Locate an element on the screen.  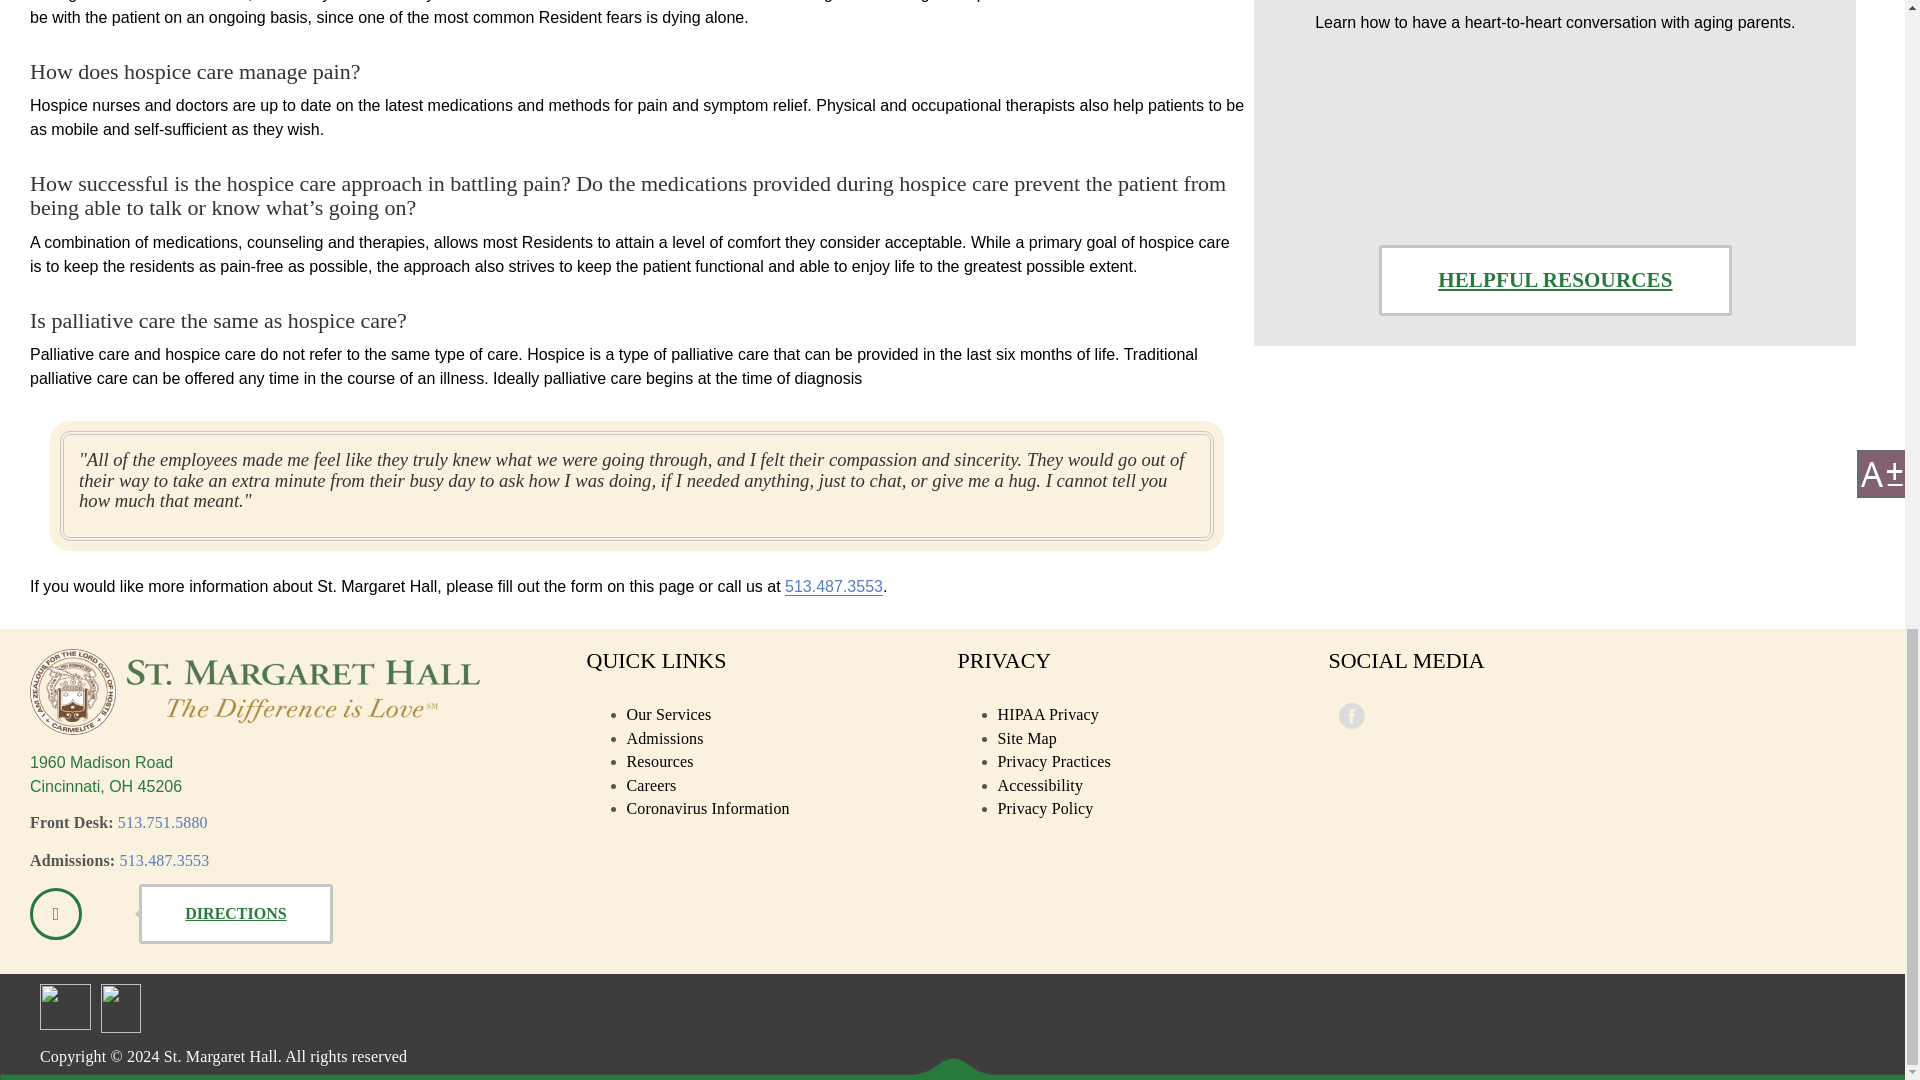
St Margaret Hall Driving Directions is located at coordinates (56, 913).